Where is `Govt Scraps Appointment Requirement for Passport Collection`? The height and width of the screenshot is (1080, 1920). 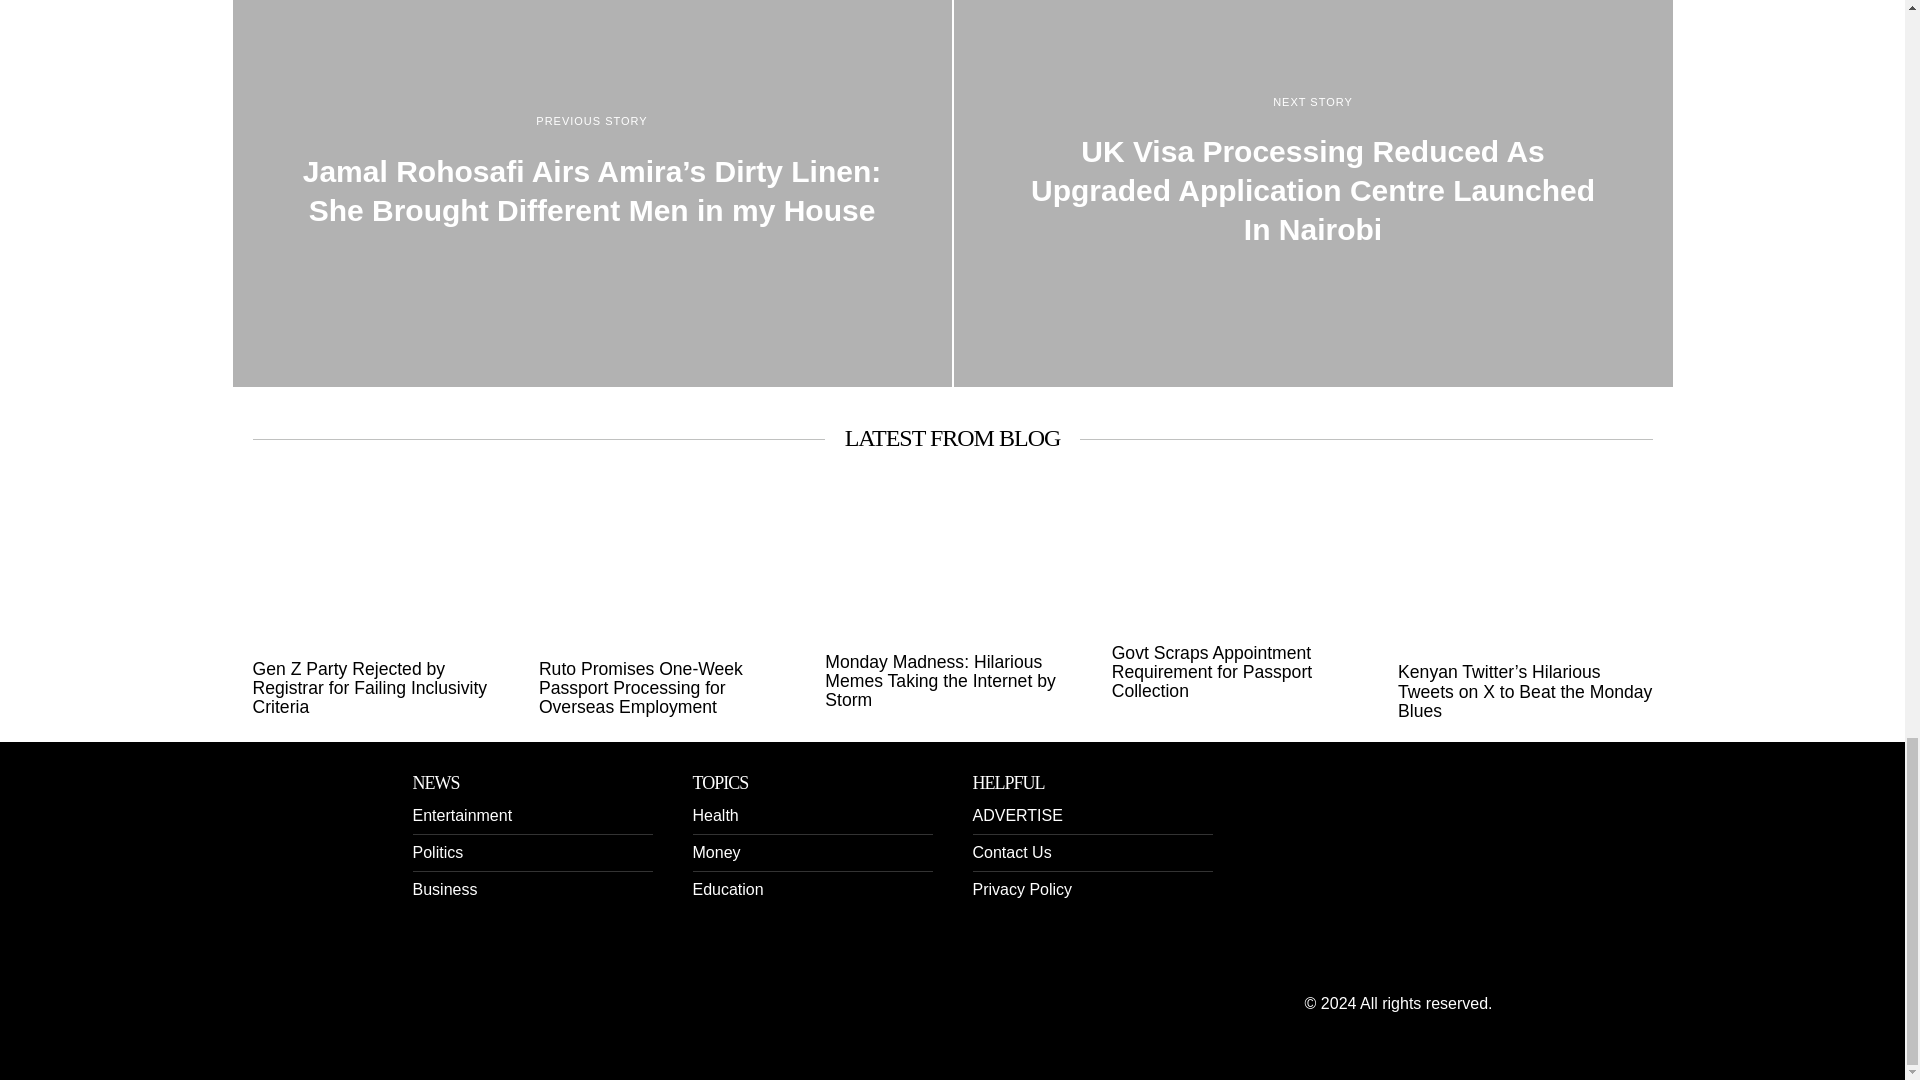 Govt Scraps Appointment Requirement for Passport Collection is located at coordinates (1238, 672).